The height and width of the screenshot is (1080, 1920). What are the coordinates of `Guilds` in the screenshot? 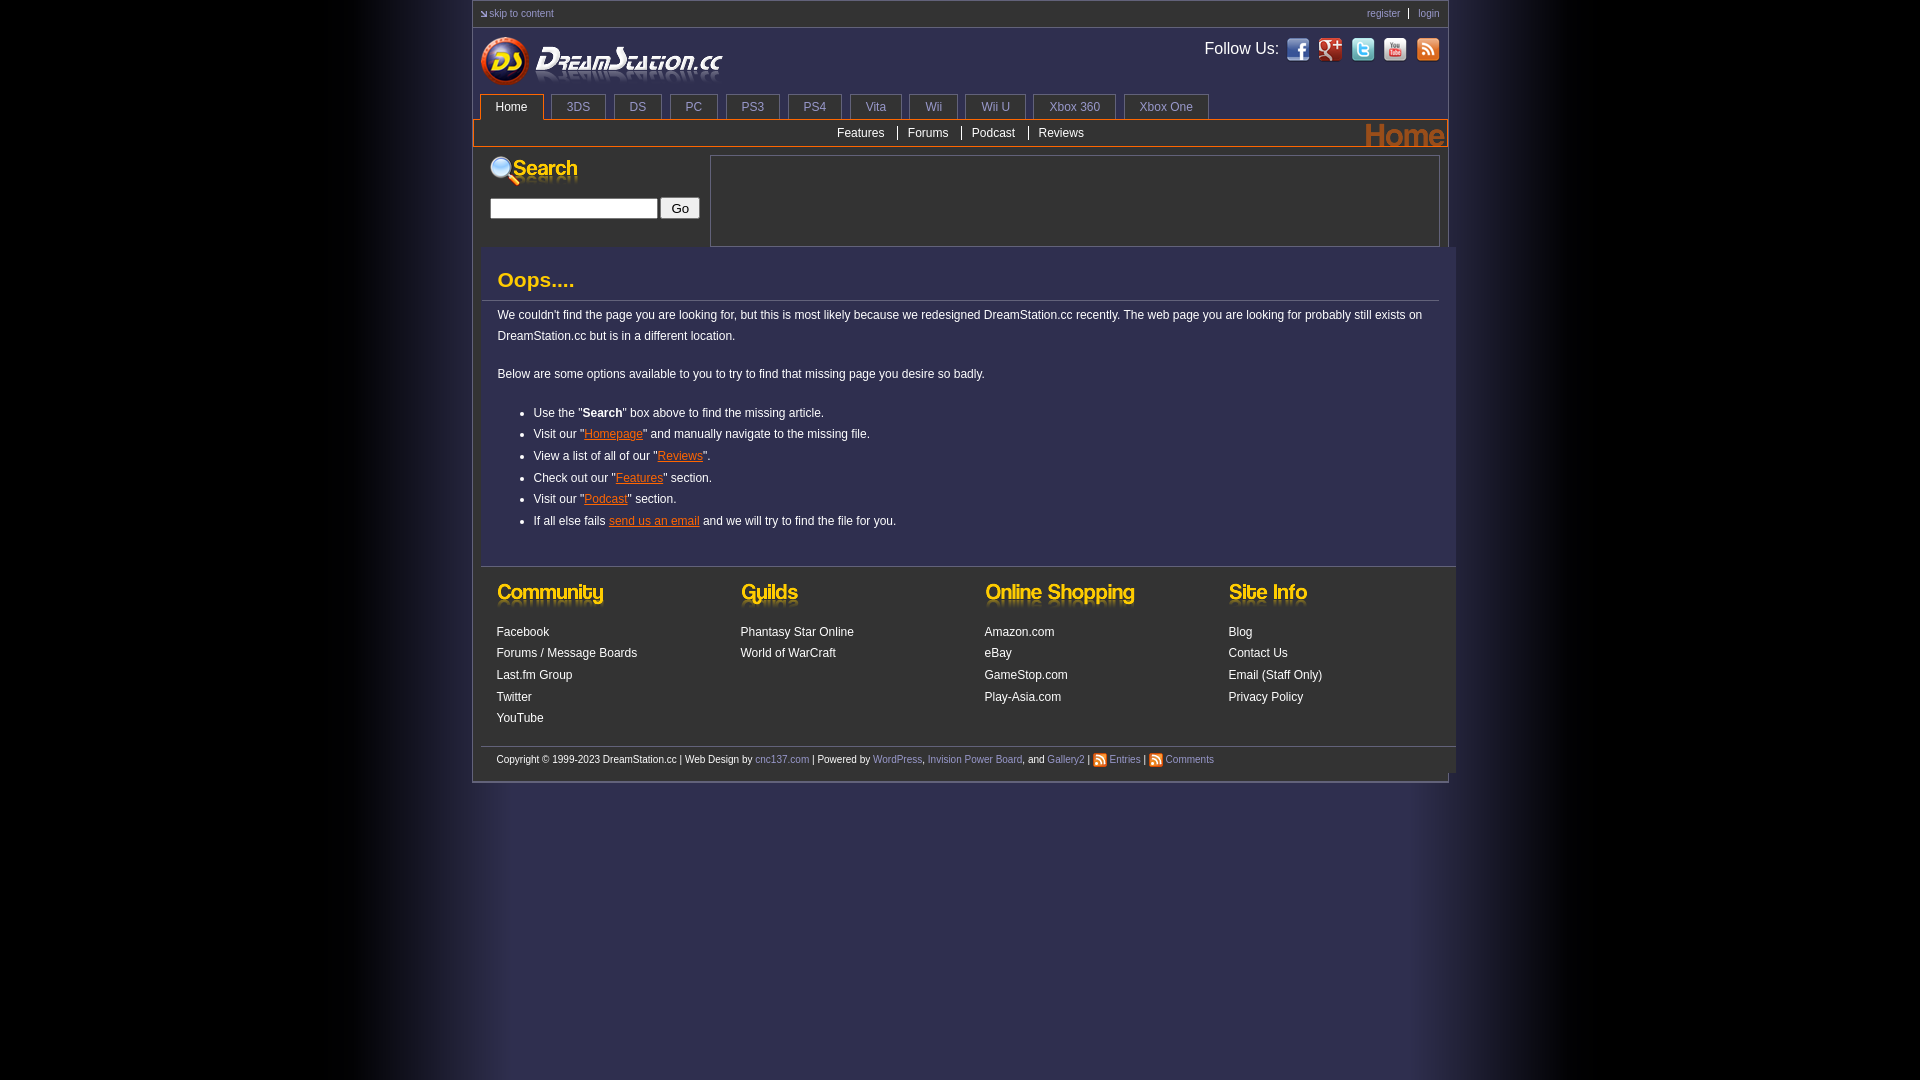 It's located at (769, 600).